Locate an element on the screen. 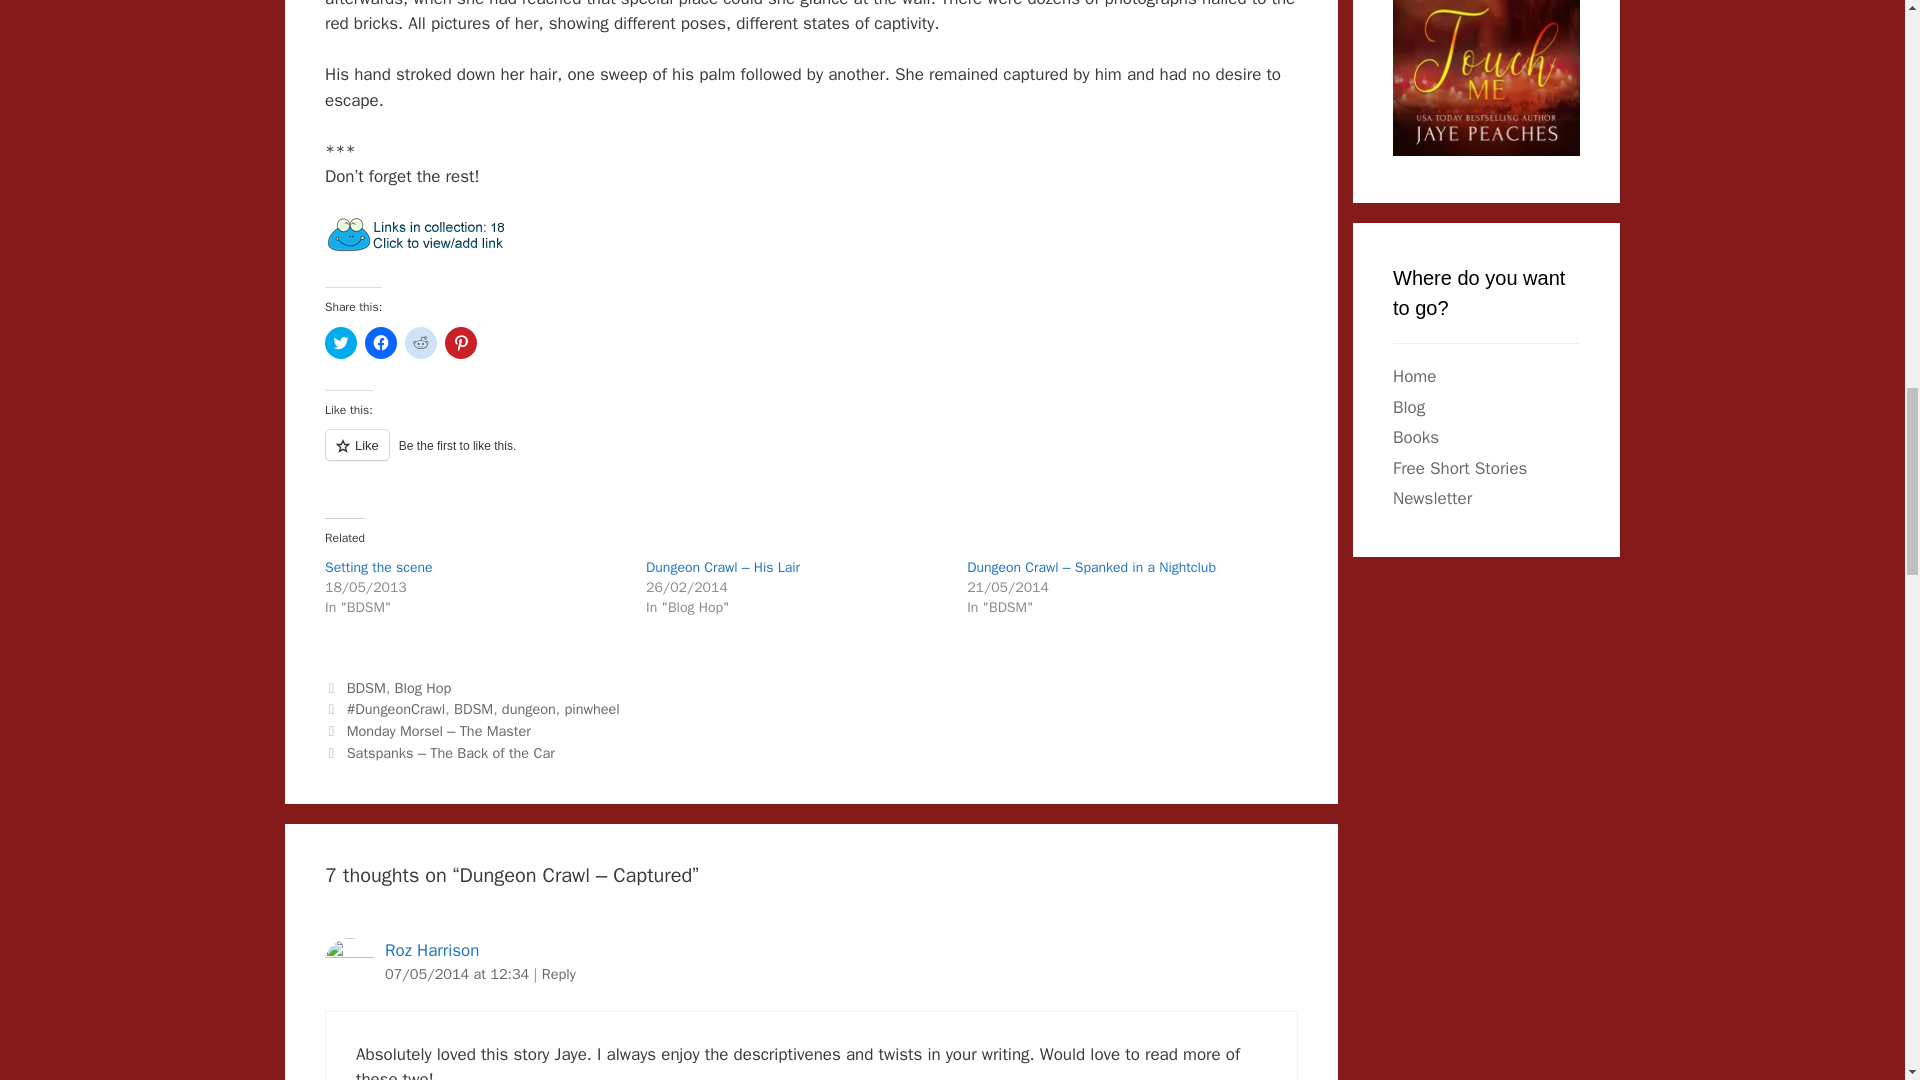 The image size is (1920, 1080). Setting the scene is located at coordinates (378, 567).